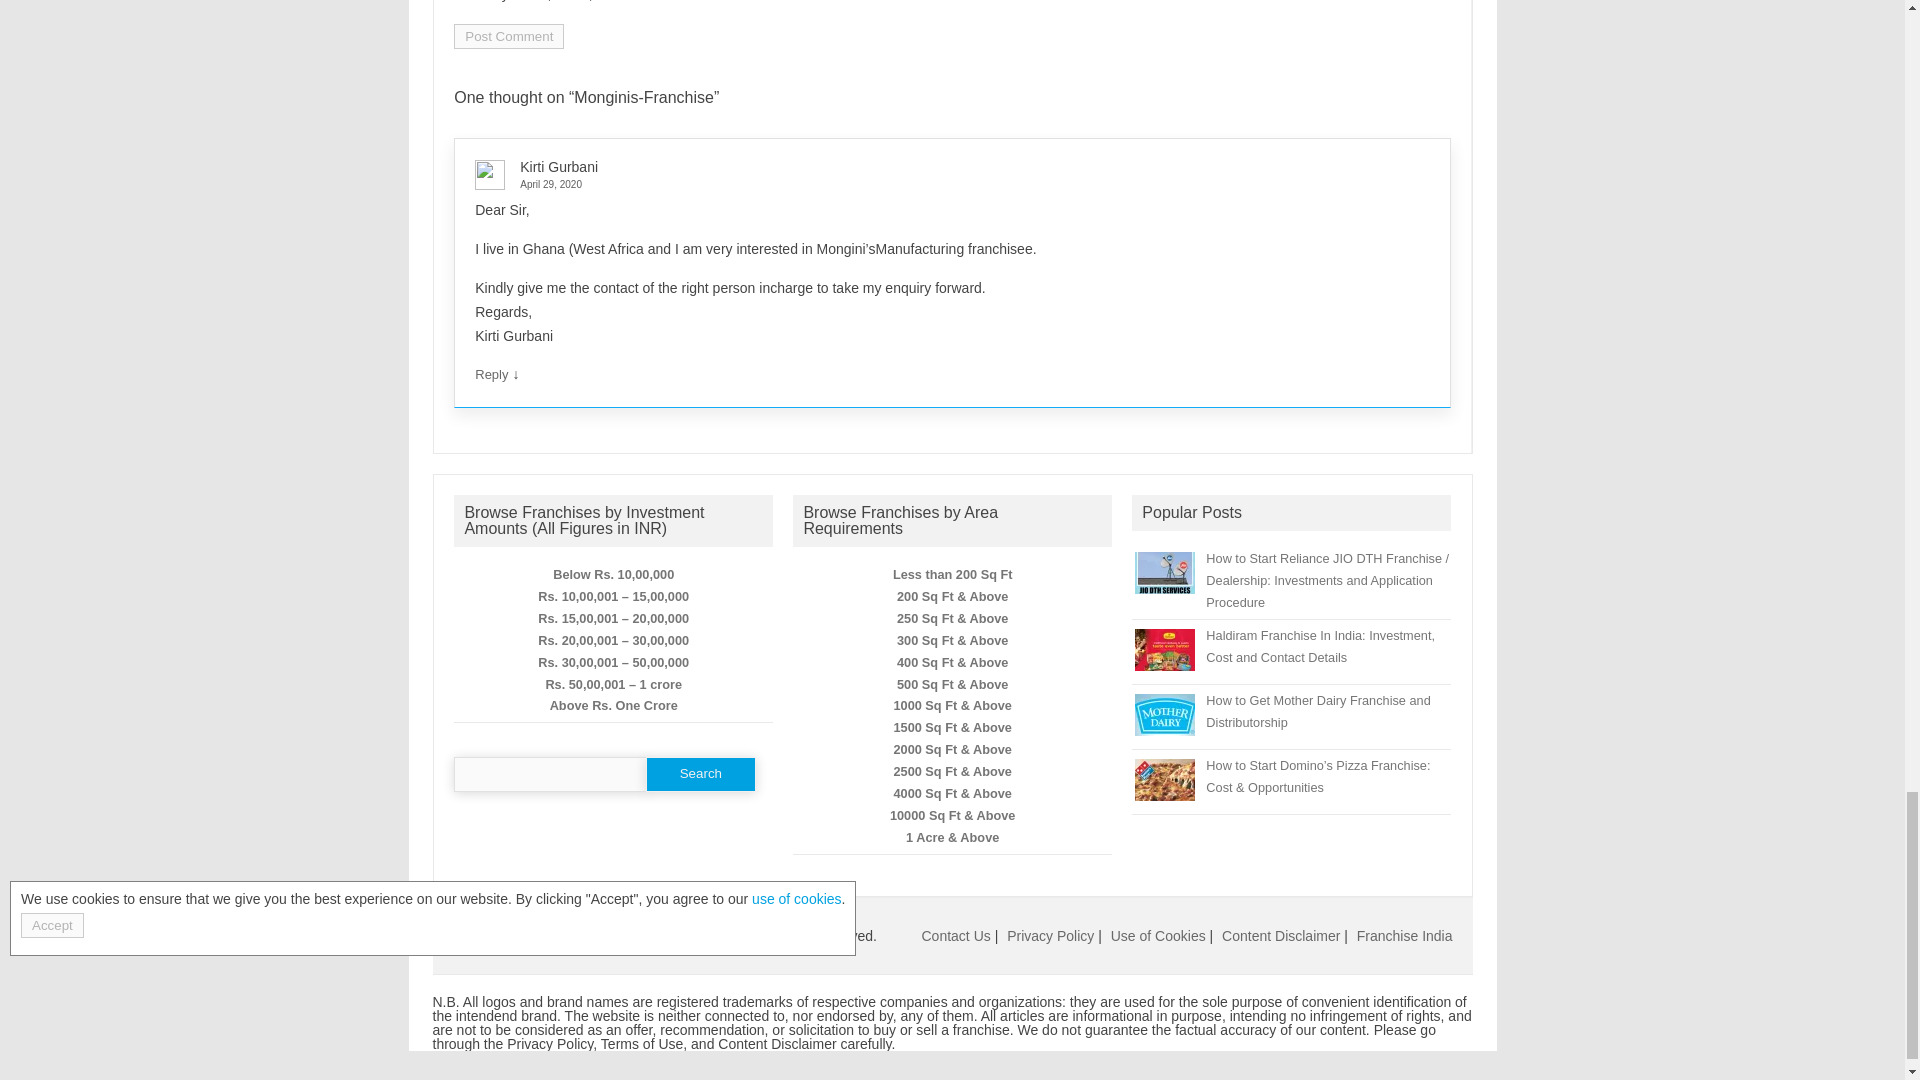  Describe the element at coordinates (491, 374) in the screenshot. I see `Reply` at that location.